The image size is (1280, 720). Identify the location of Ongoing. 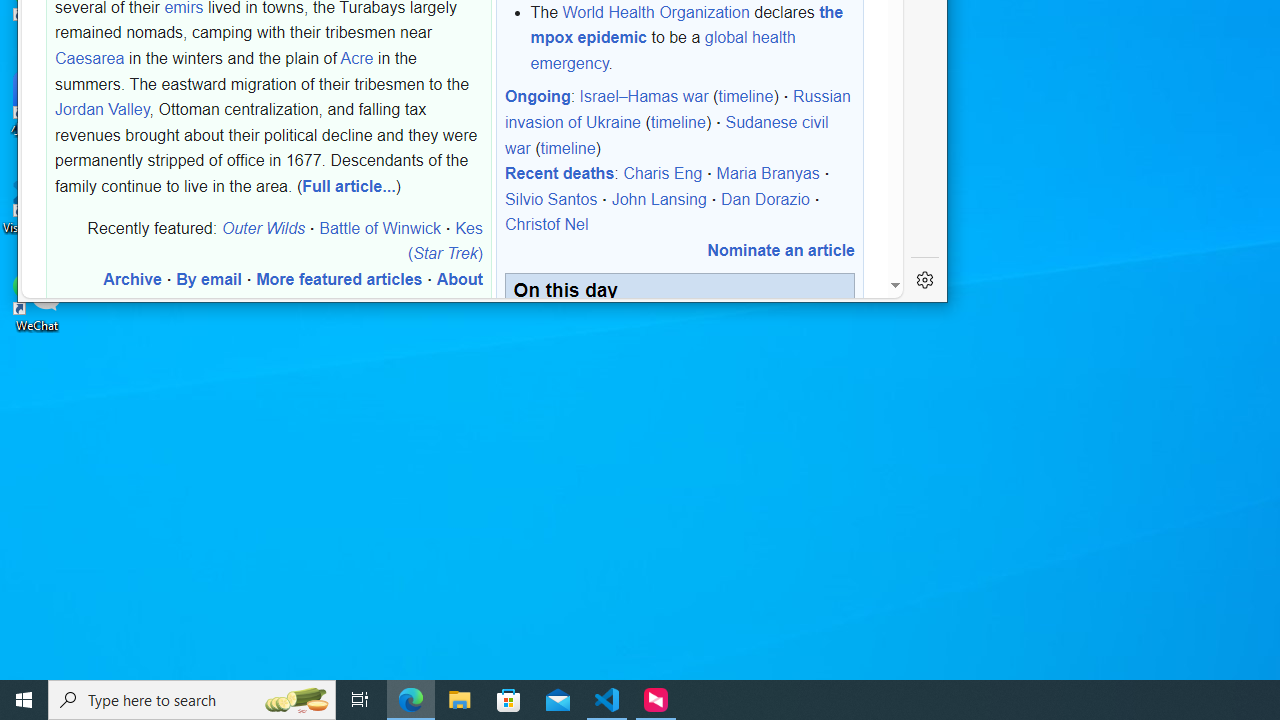
(537, 96).